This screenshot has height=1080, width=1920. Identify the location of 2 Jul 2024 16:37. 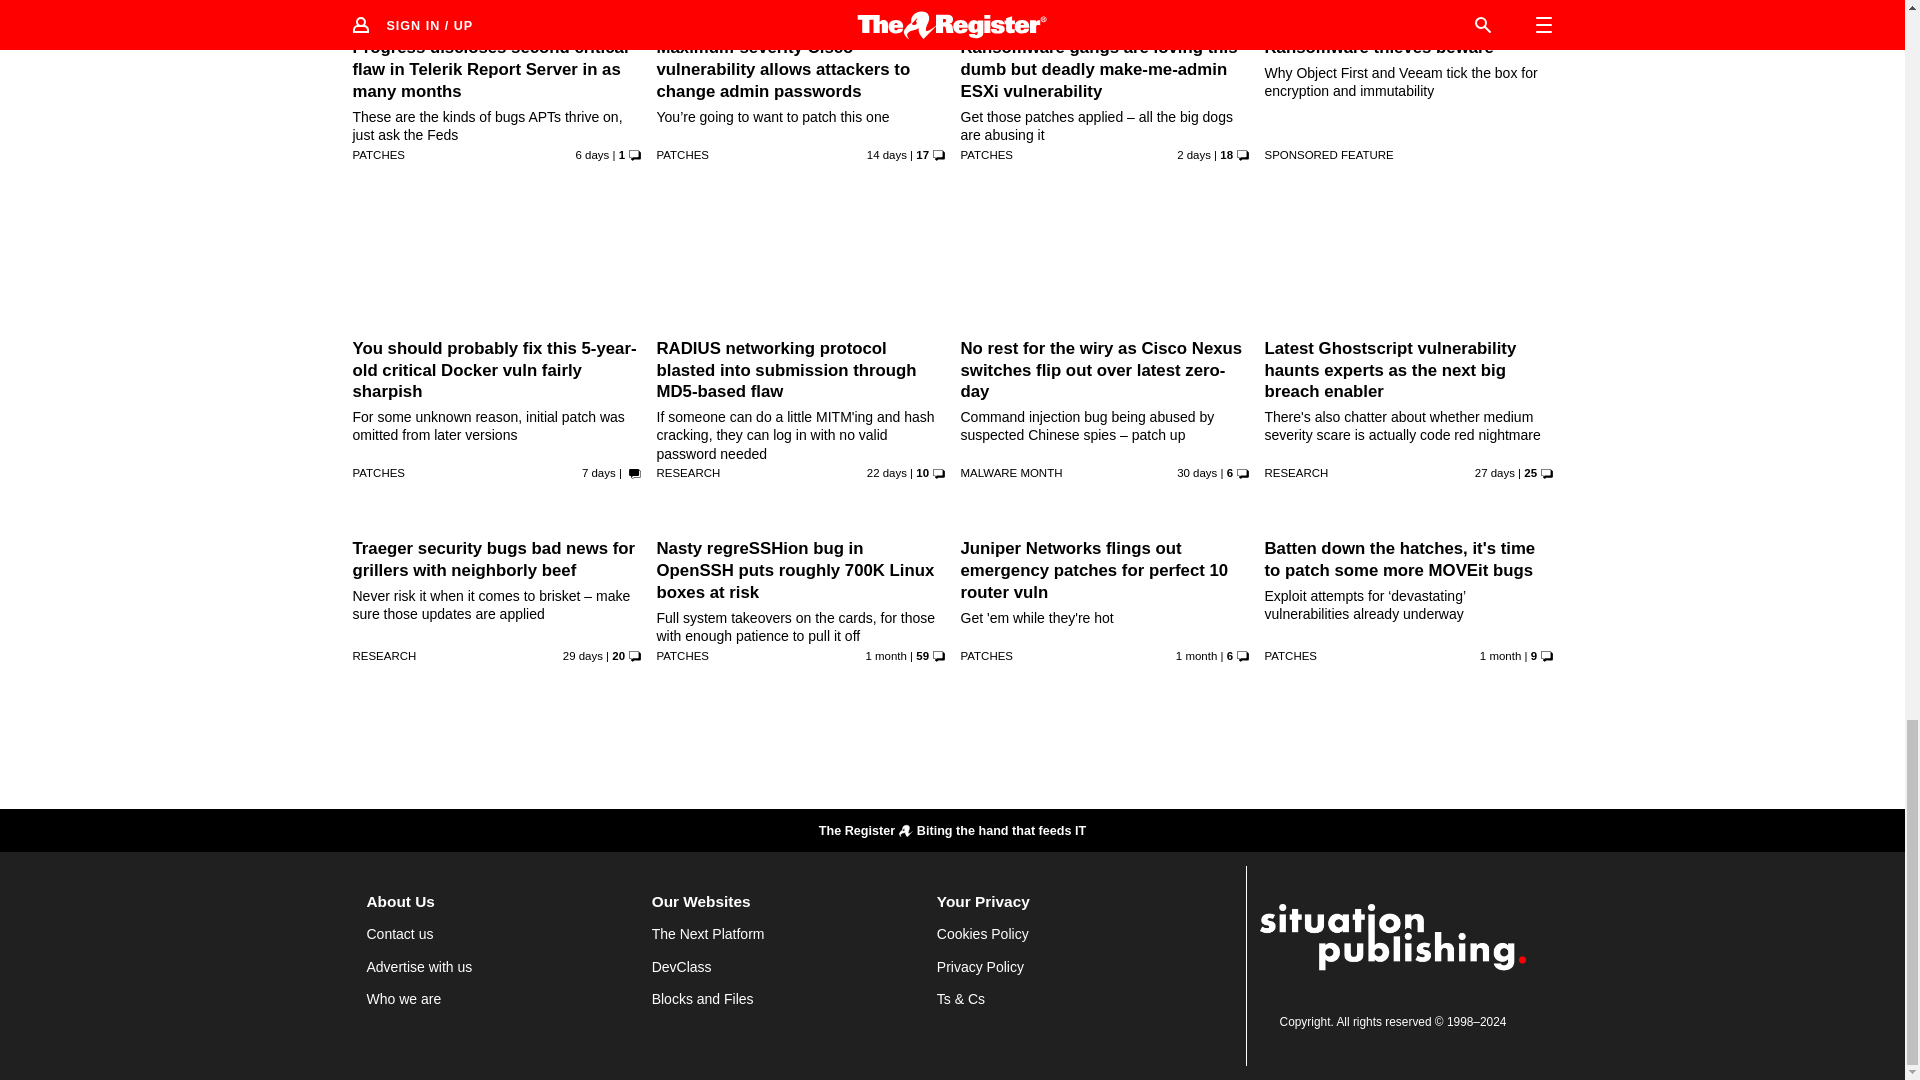
(1196, 472).